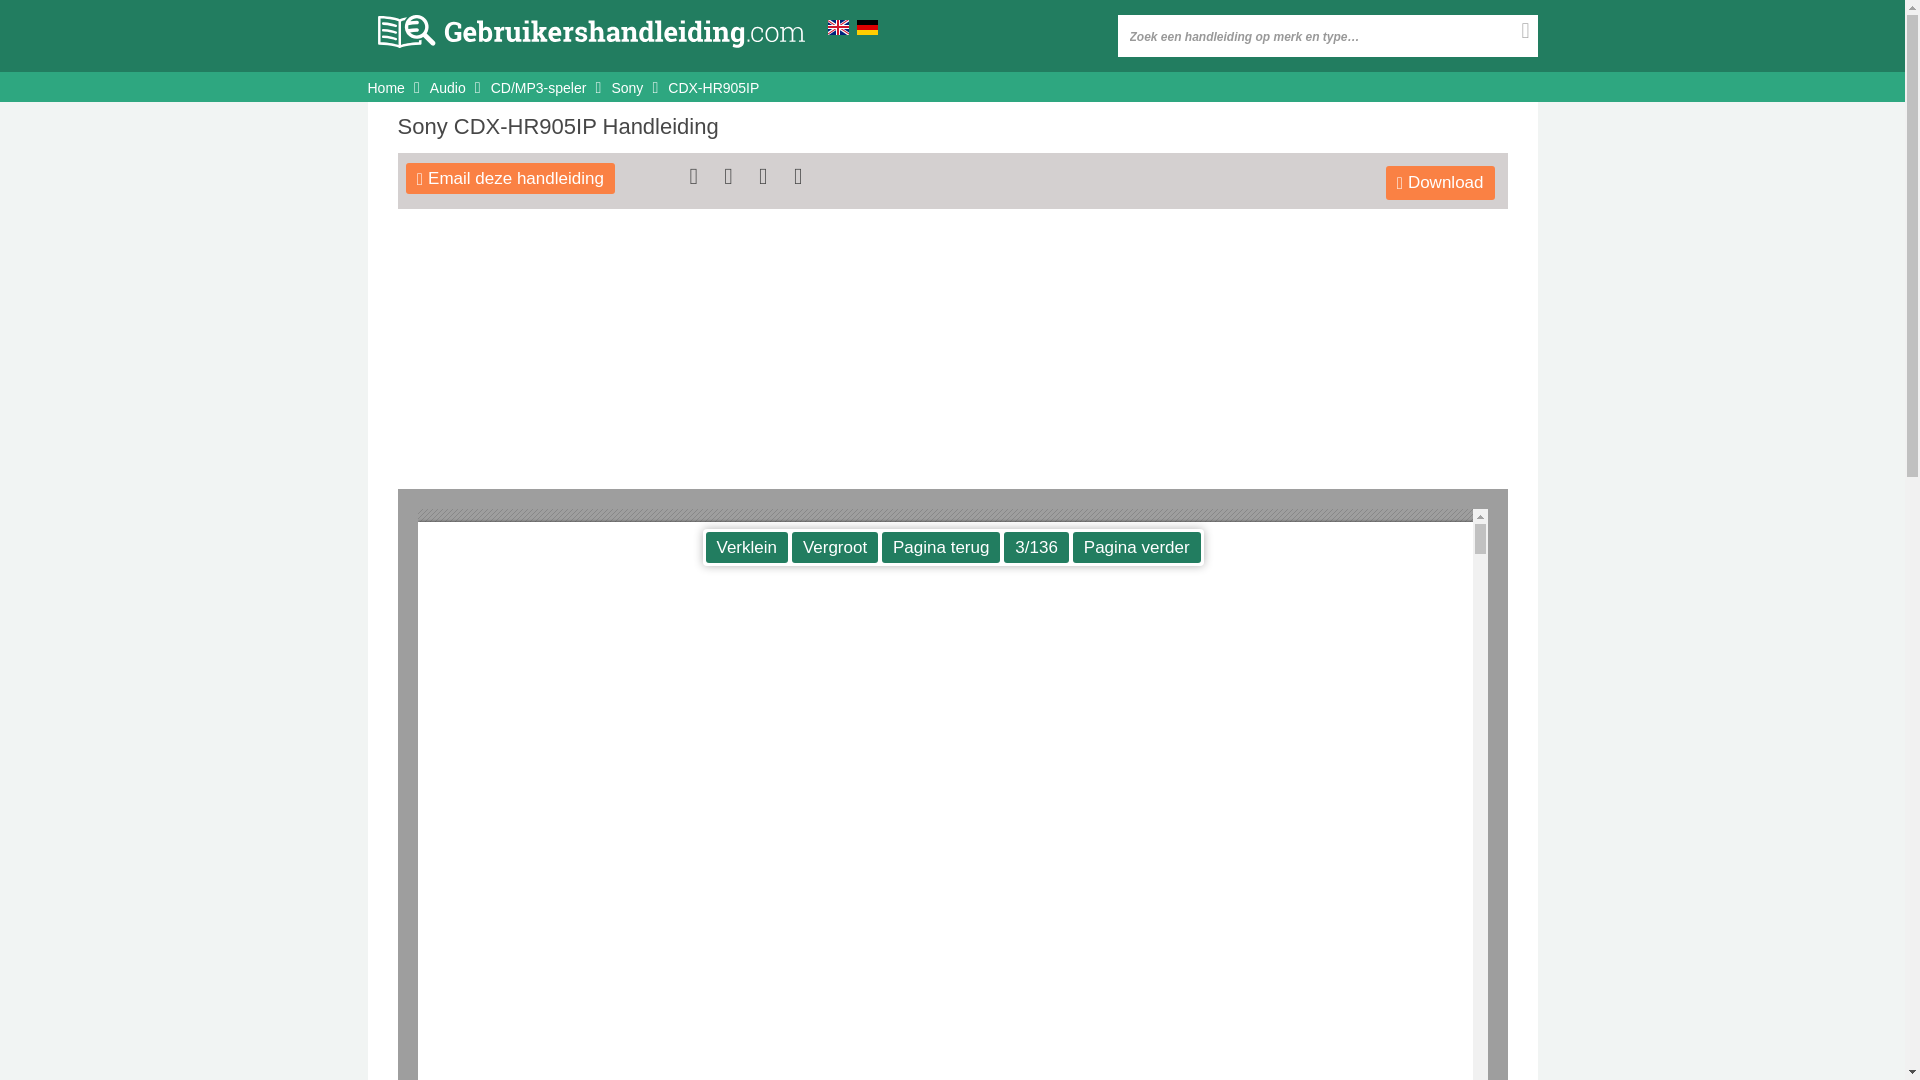  Describe the element at coordinates (838, 26) in the screenshot. I see `Ga naar de engelse pagina` at that location.